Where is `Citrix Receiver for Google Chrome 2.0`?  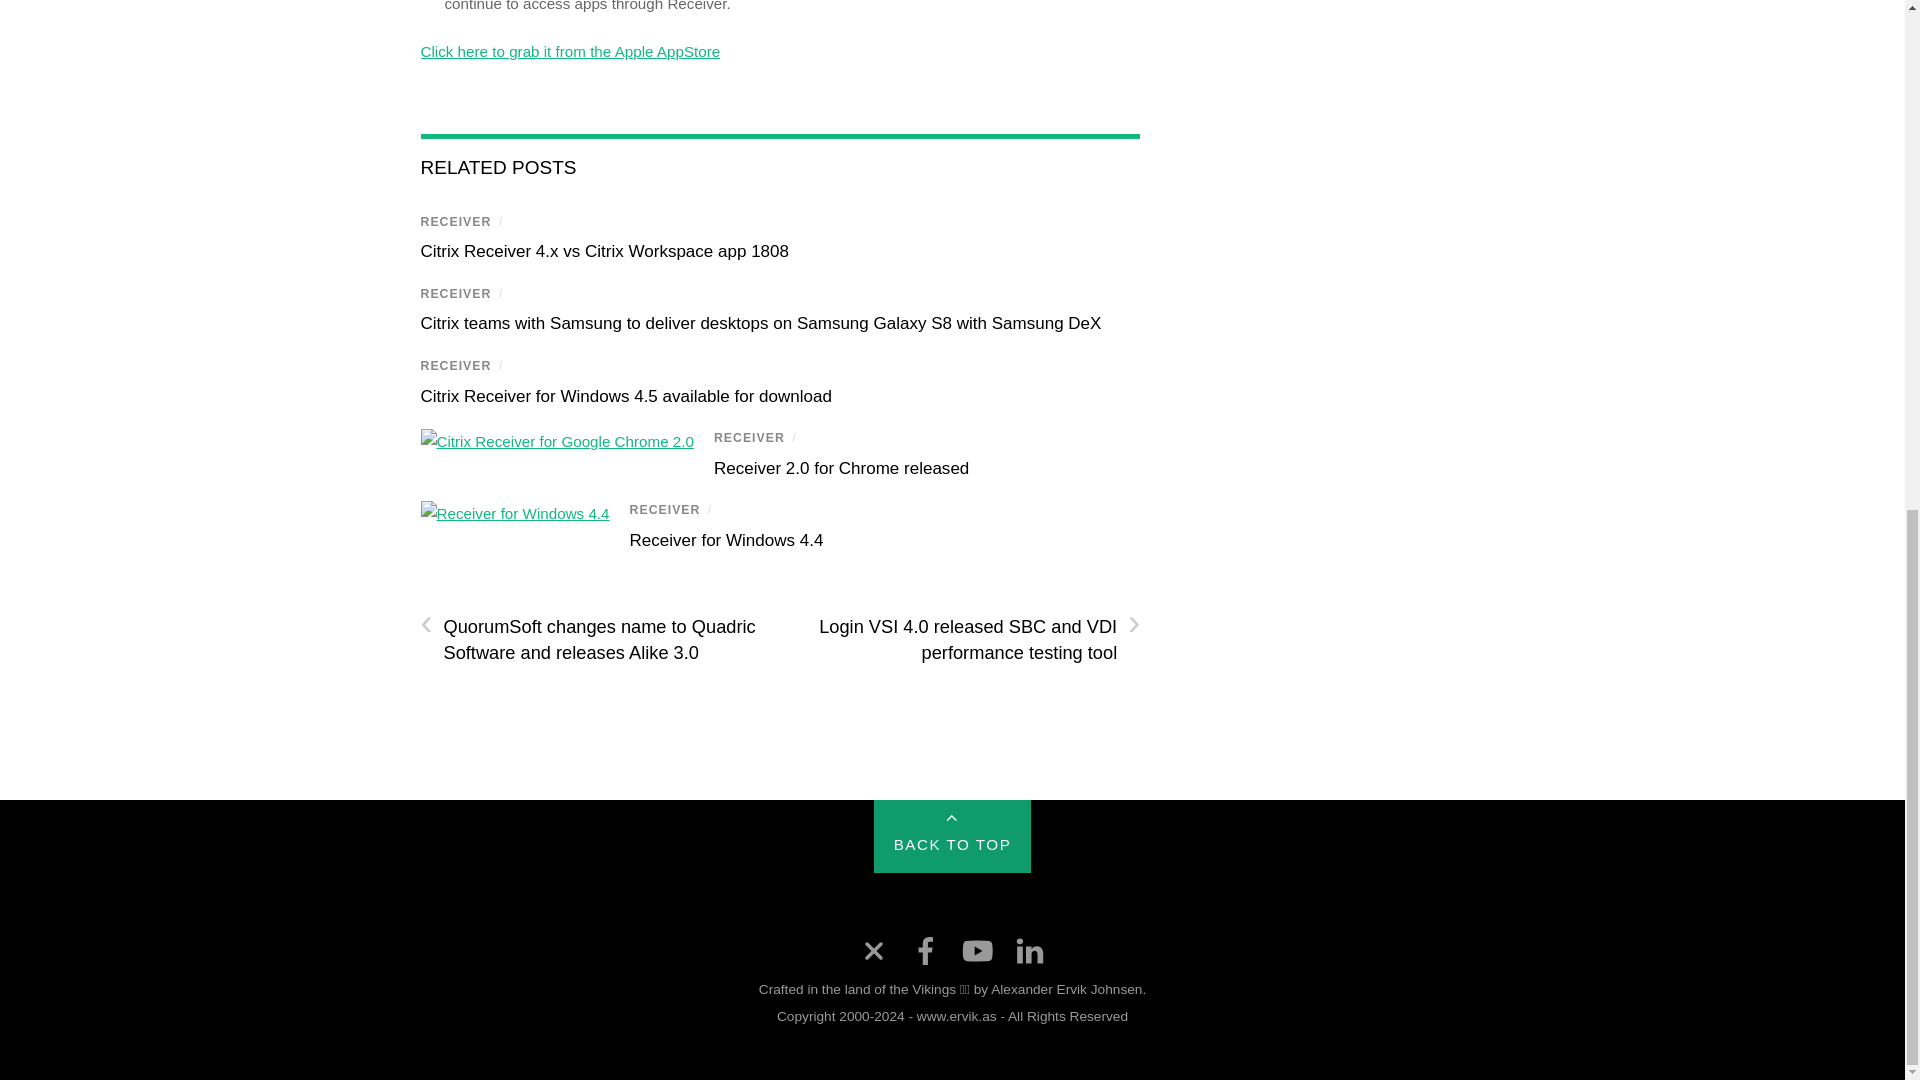 Citrix Receiver for Google Chrome 2.0 is located at coordinates (556, 442).